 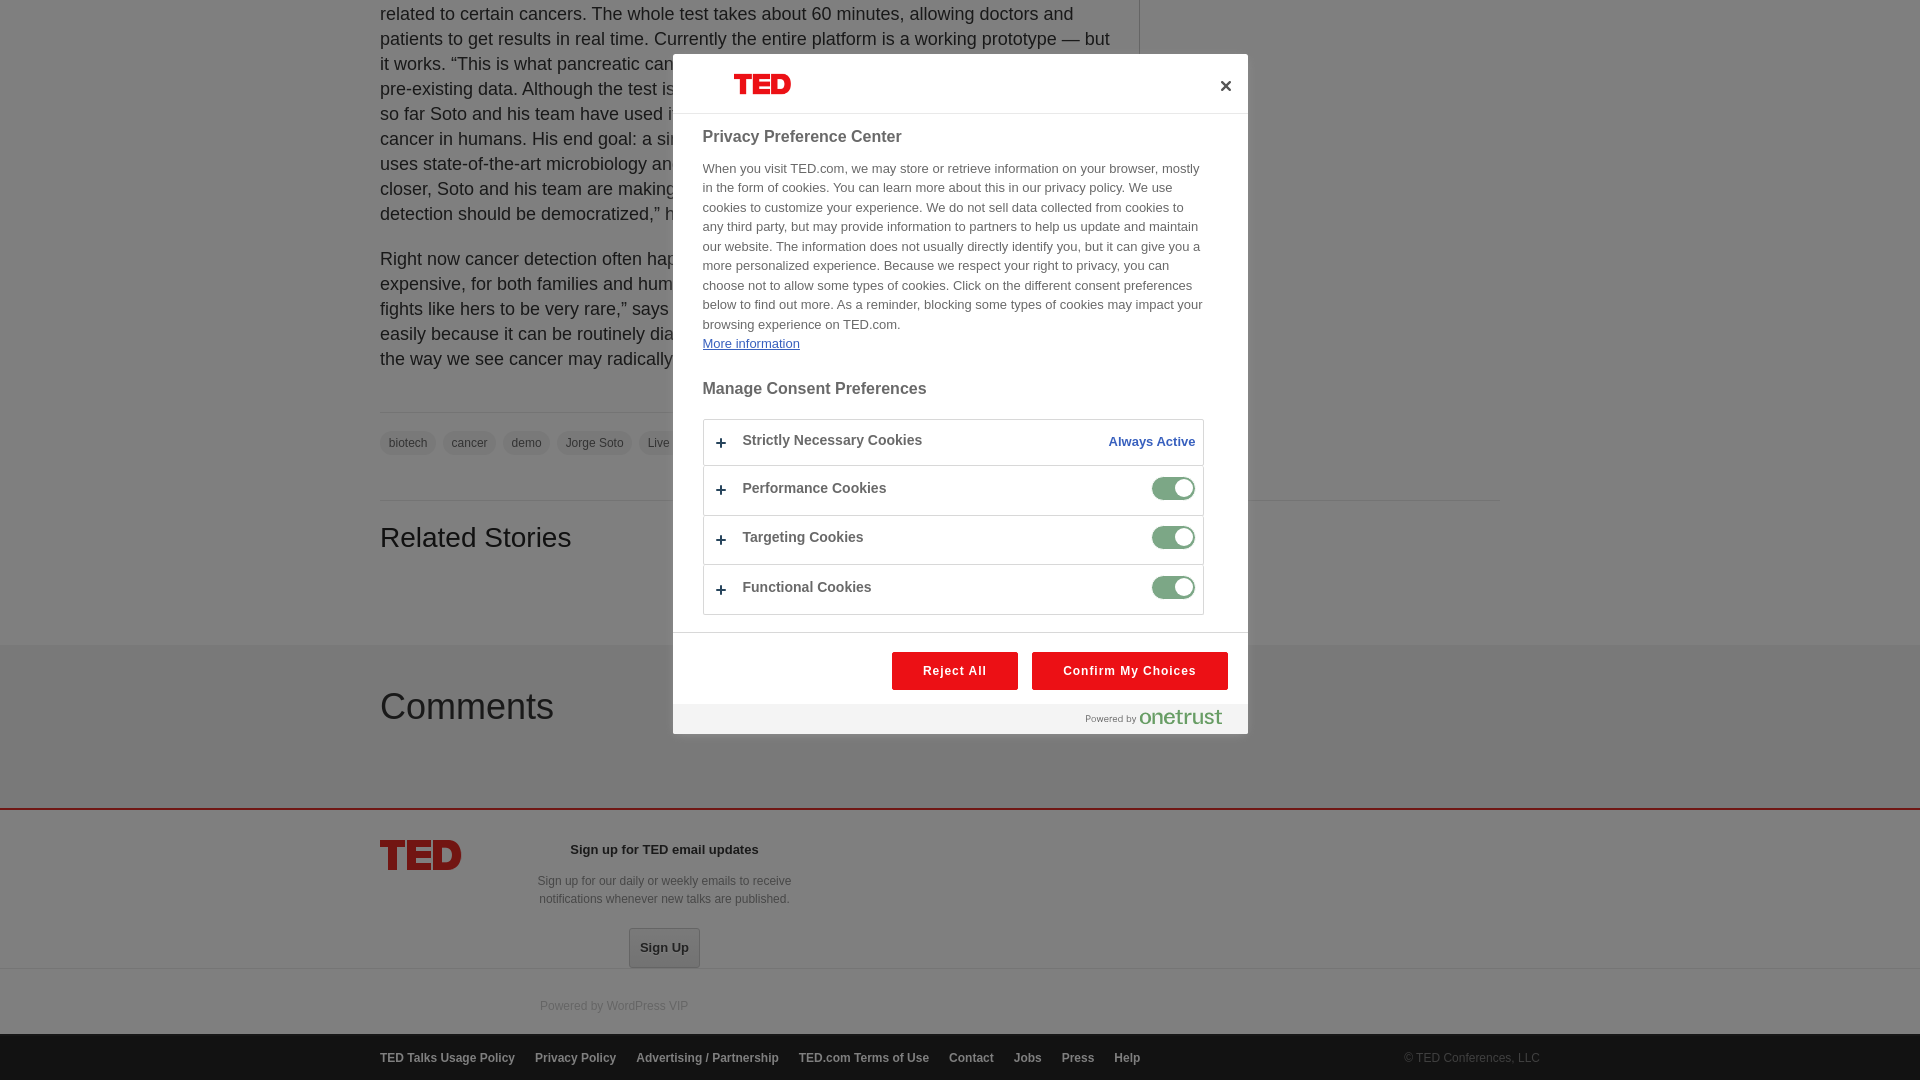 I want to click on Sign Up, so click(x=664, y=947).